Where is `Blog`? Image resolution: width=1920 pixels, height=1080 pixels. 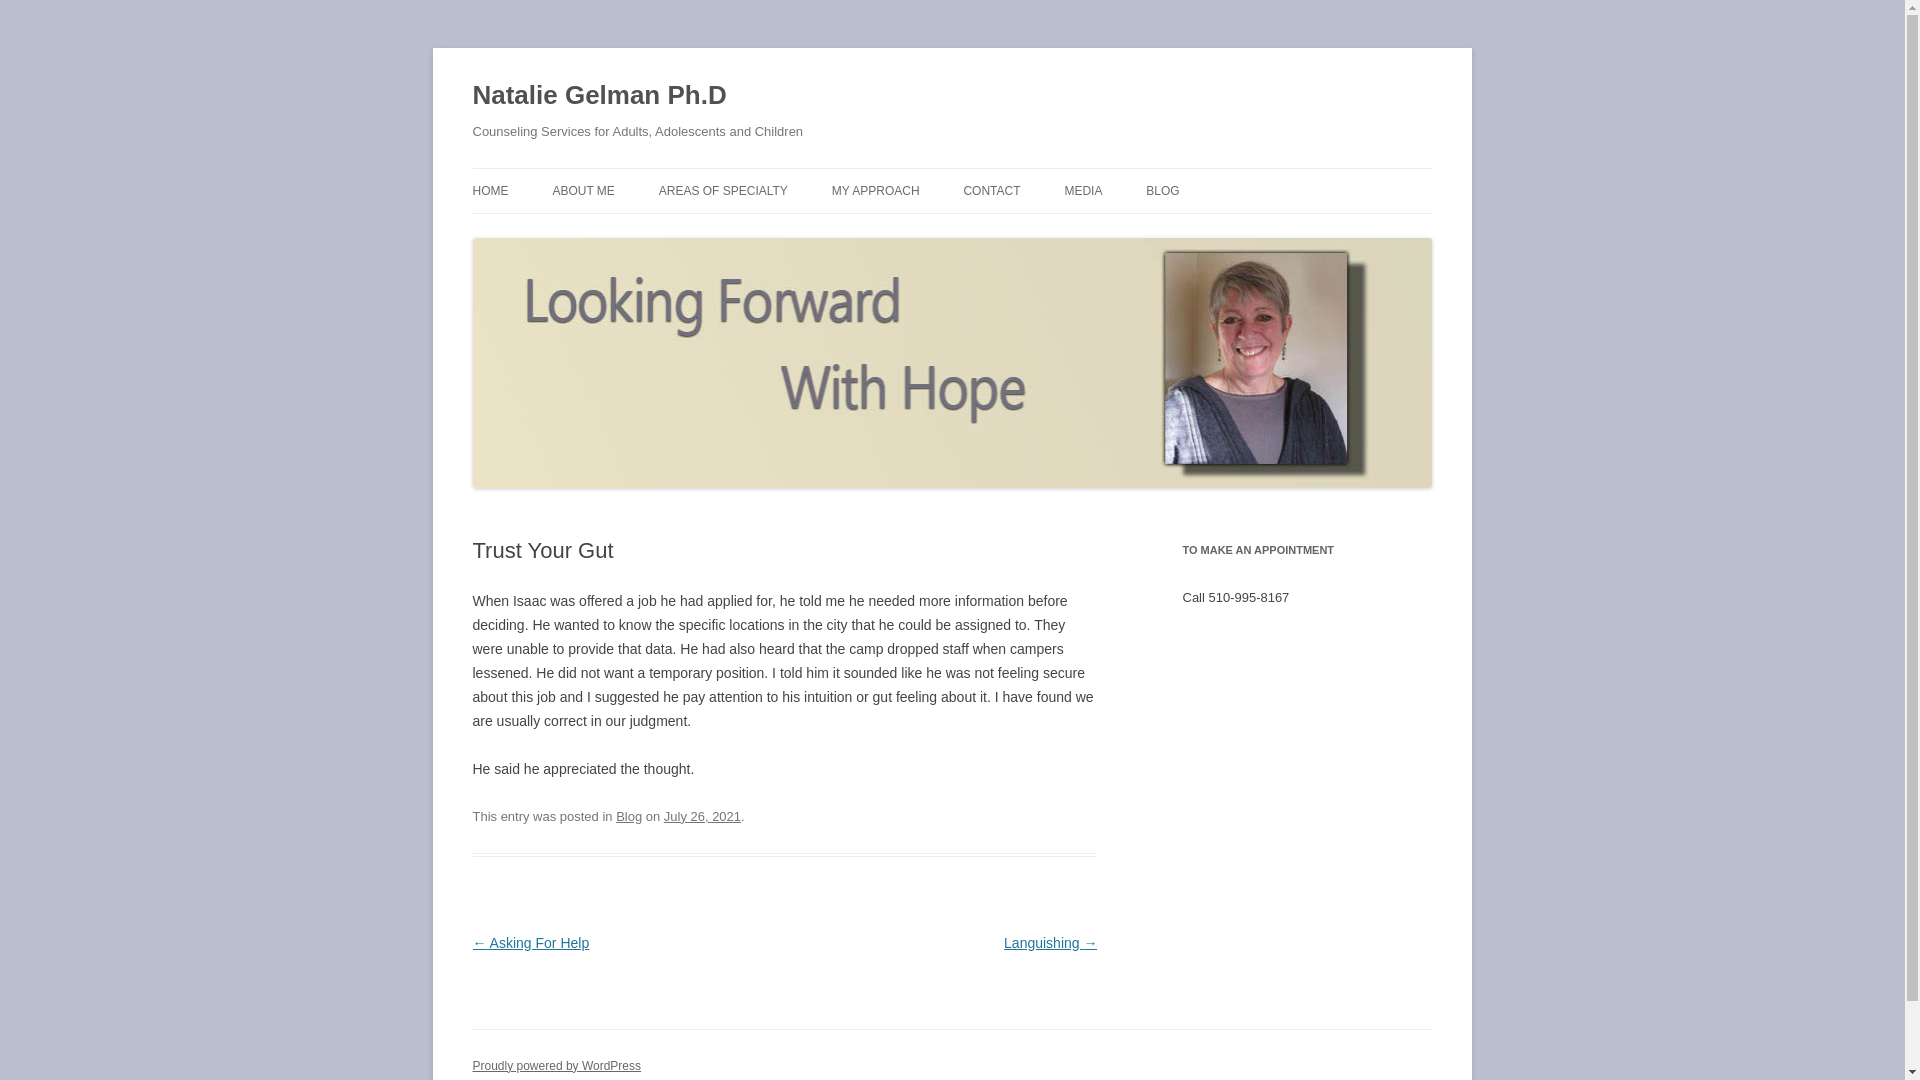 Blog is located at coordinates (628, 816).